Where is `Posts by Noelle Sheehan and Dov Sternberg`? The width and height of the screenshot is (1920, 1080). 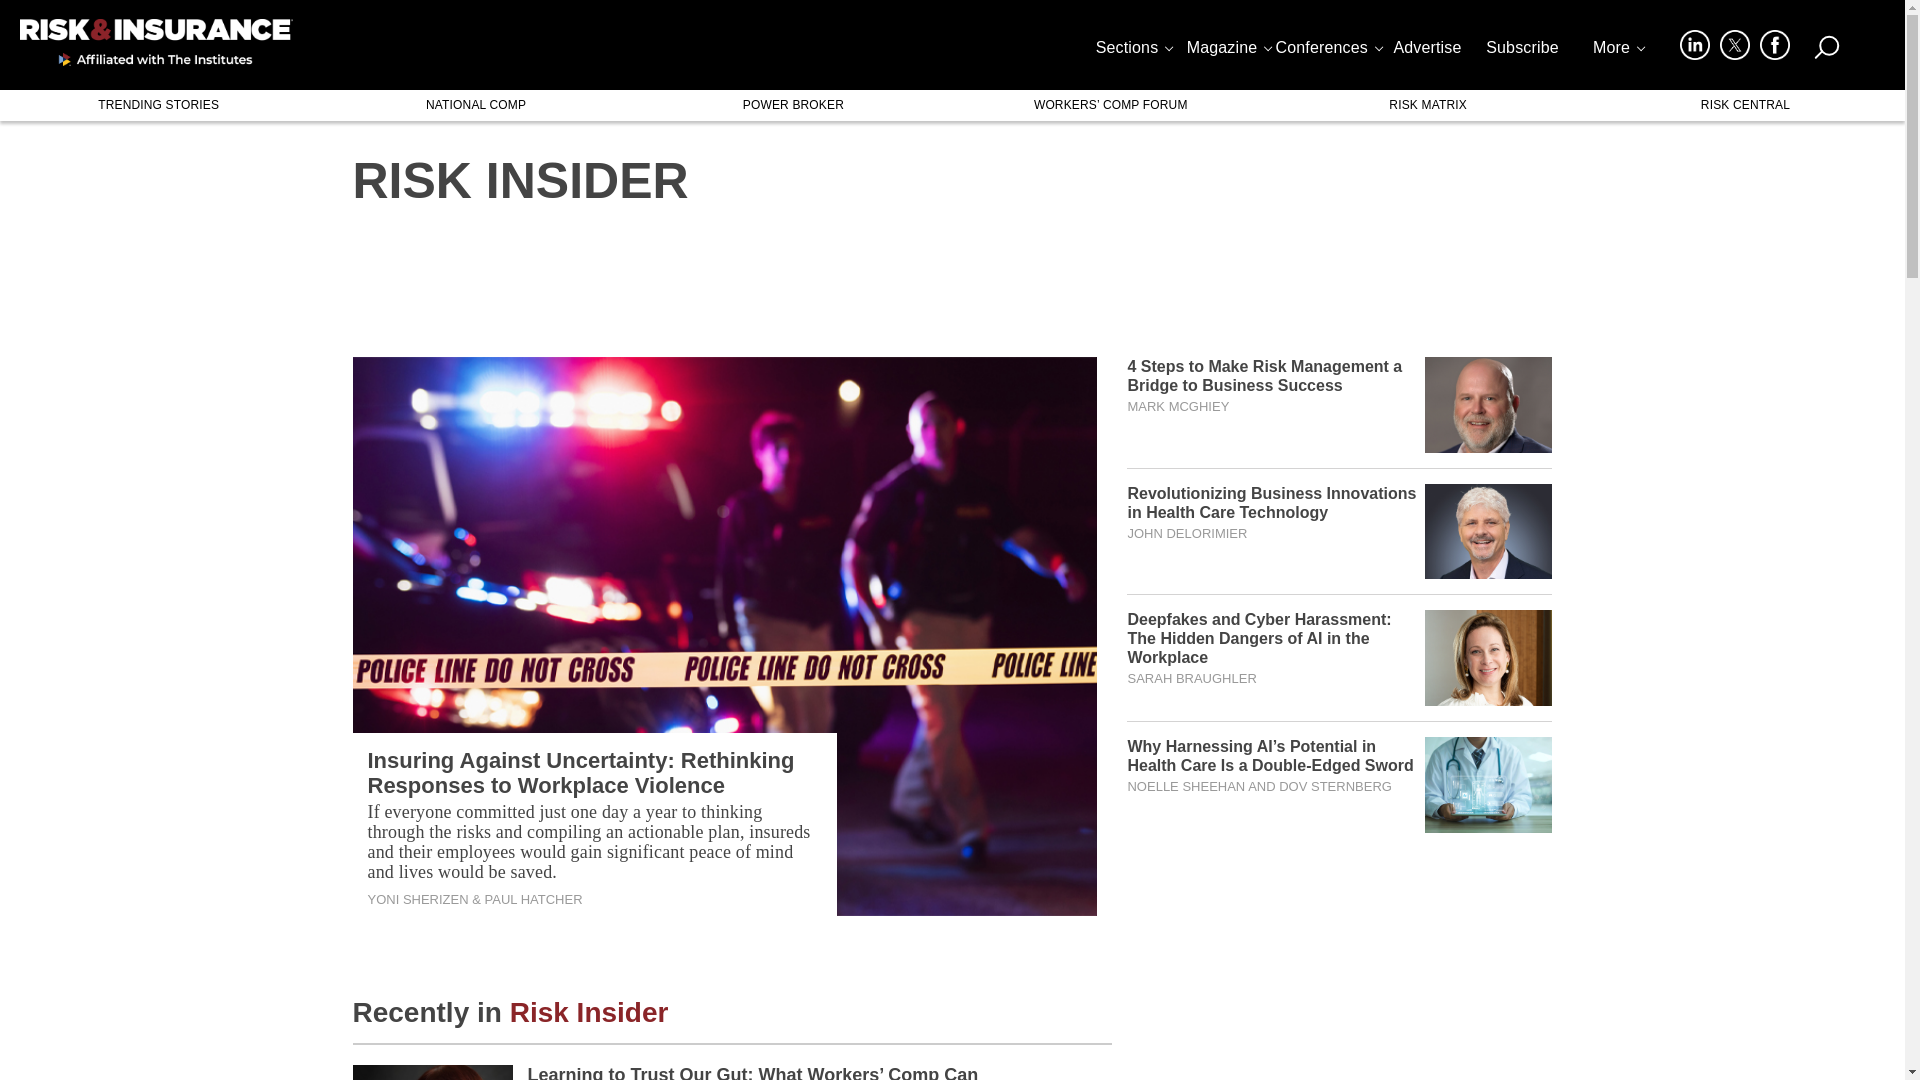 Posts by Noelle Sheehan and Dov Sternberg is located at coordinates (1258, 786).